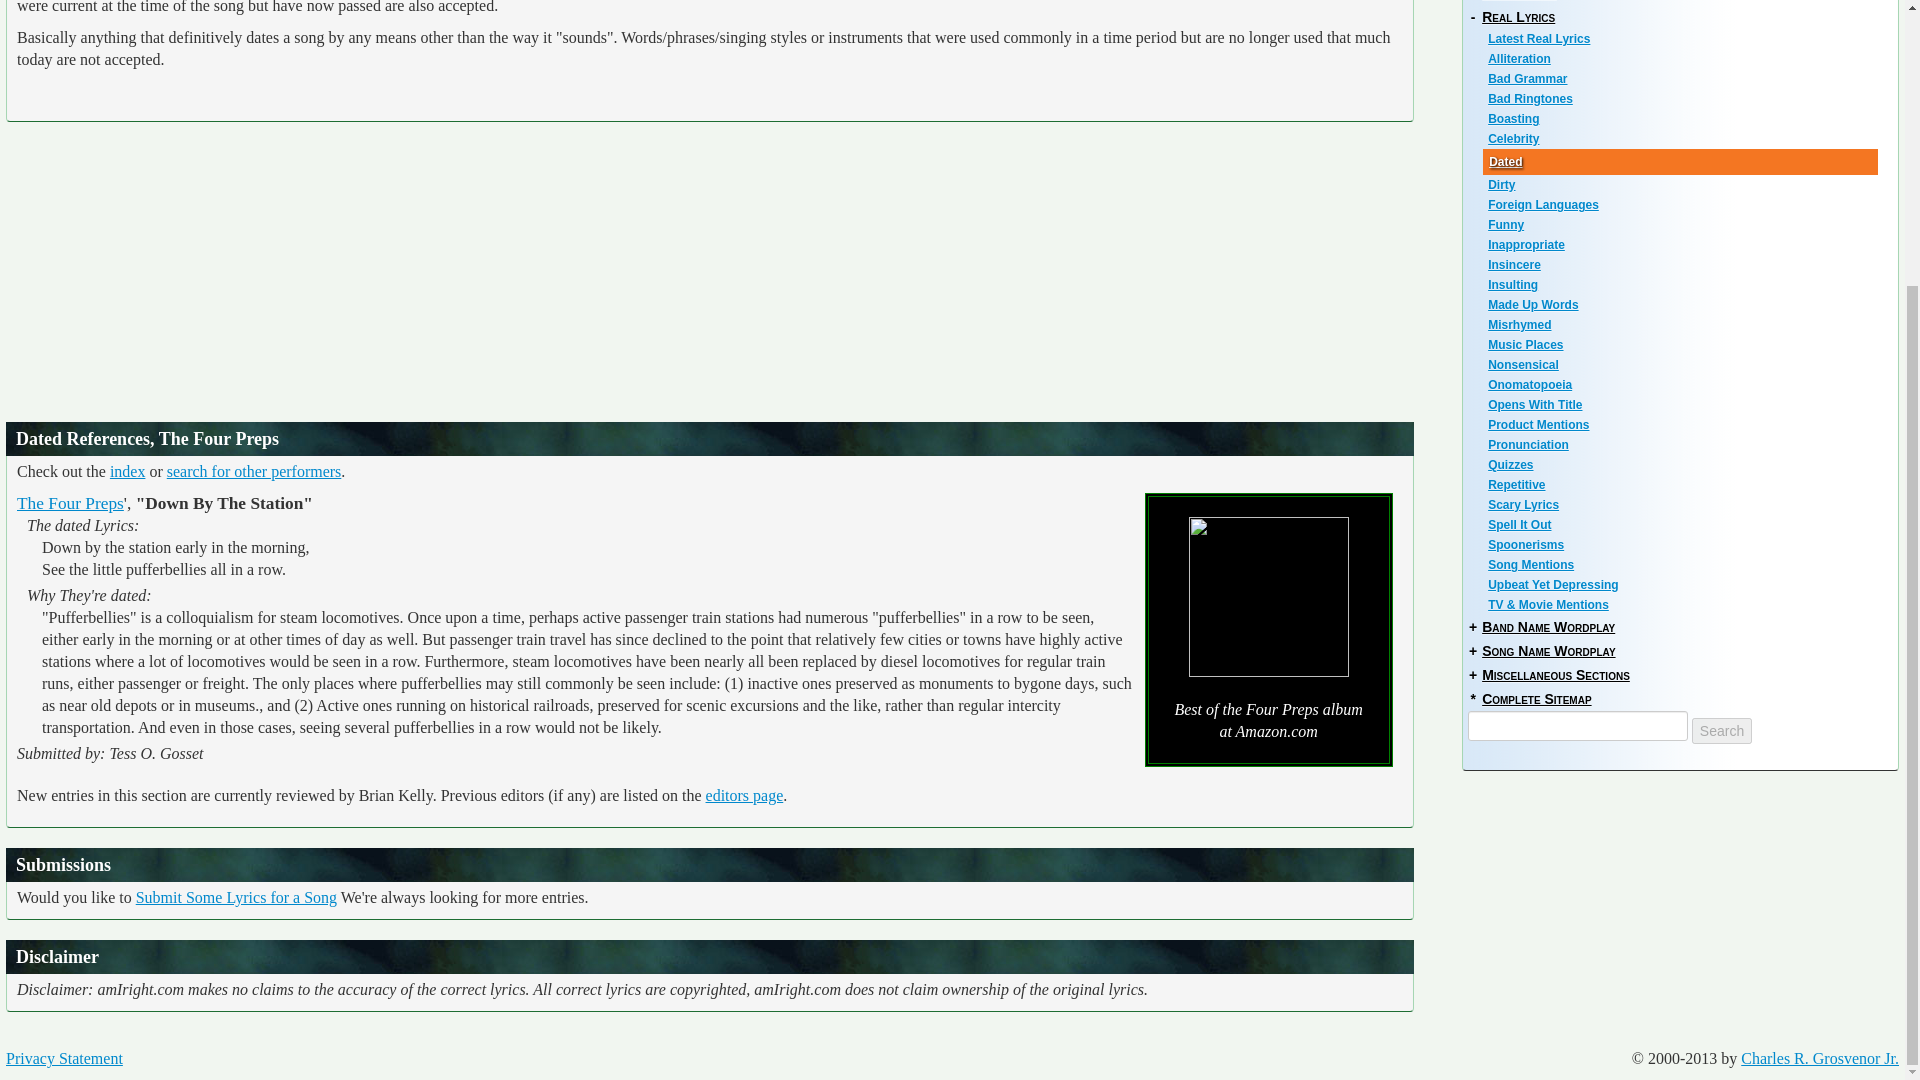  I want to click on Latest Real Lyrics, so click(1682, 38).